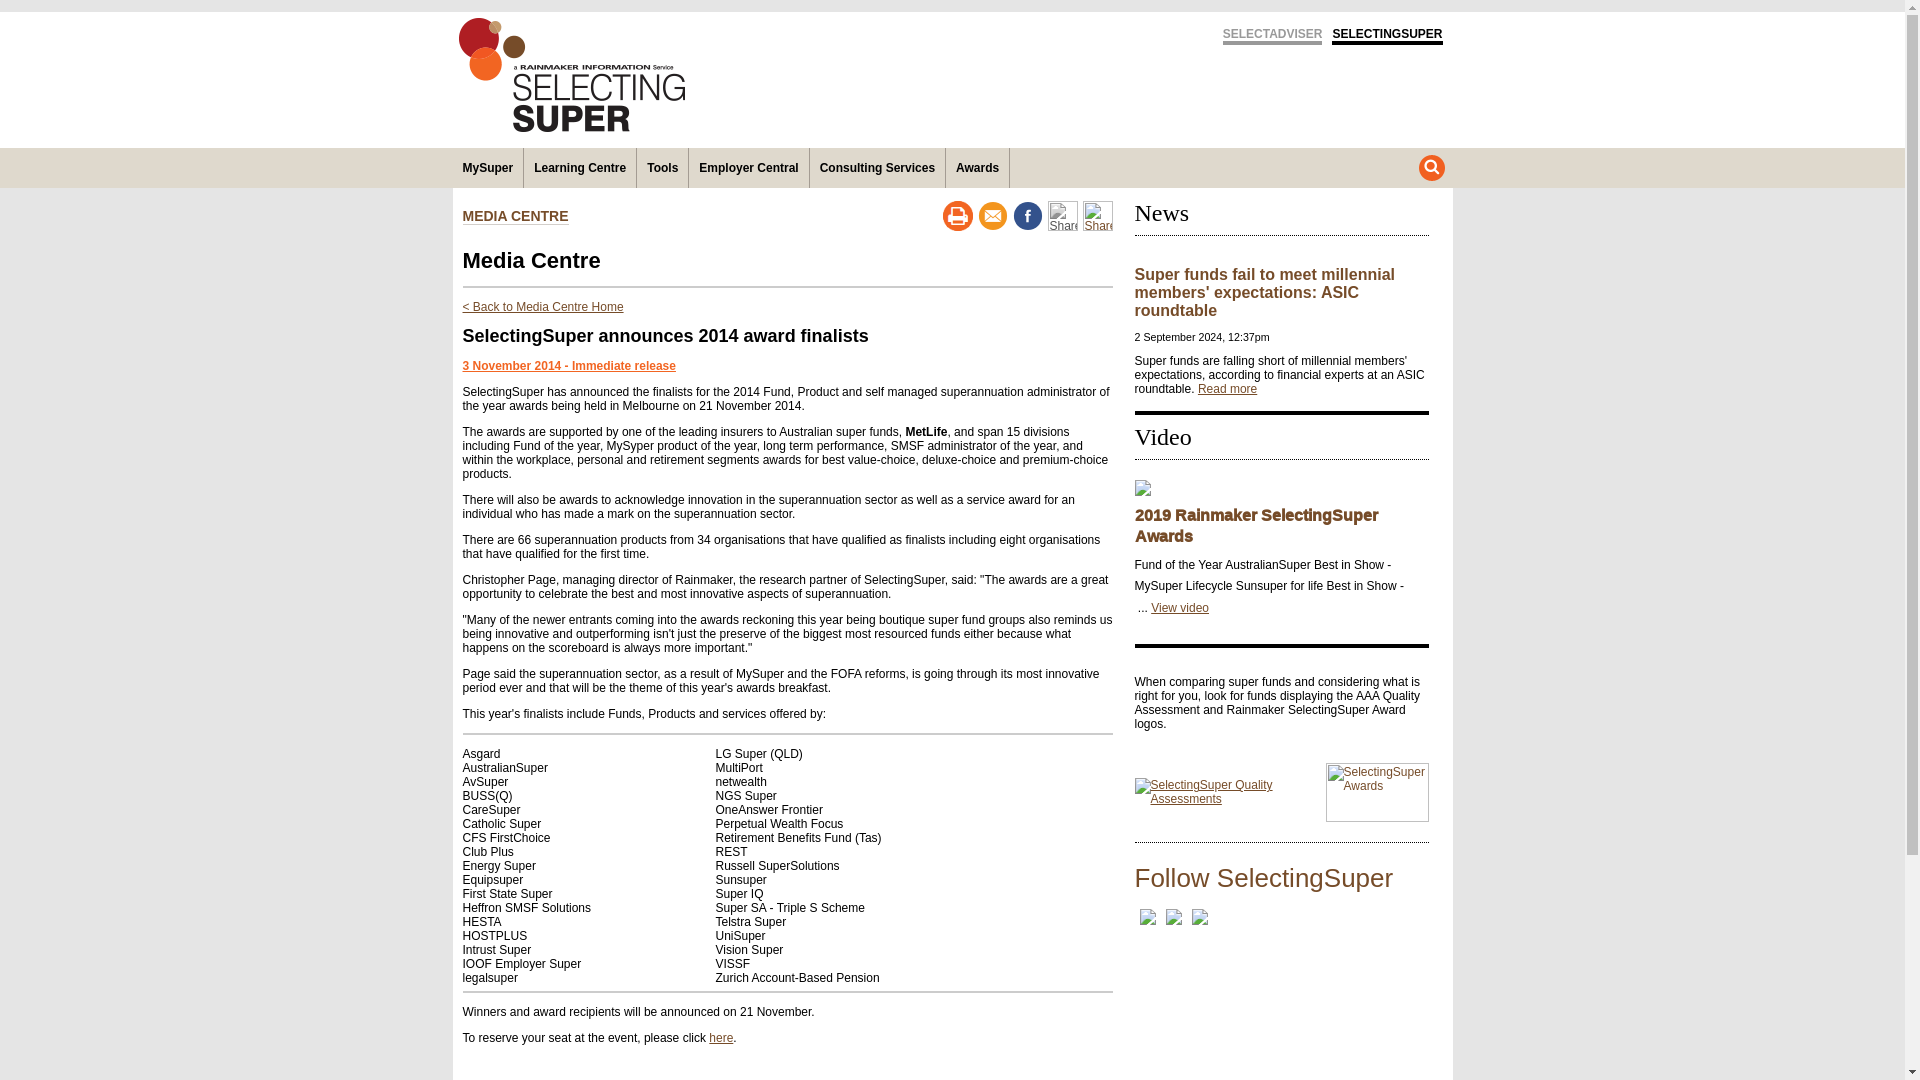 Image resolution: width=1920 pixels, height=1080 pixels. Describe the element at coordinates (1180, 607) in the screenshot. I see `View video` at that location.